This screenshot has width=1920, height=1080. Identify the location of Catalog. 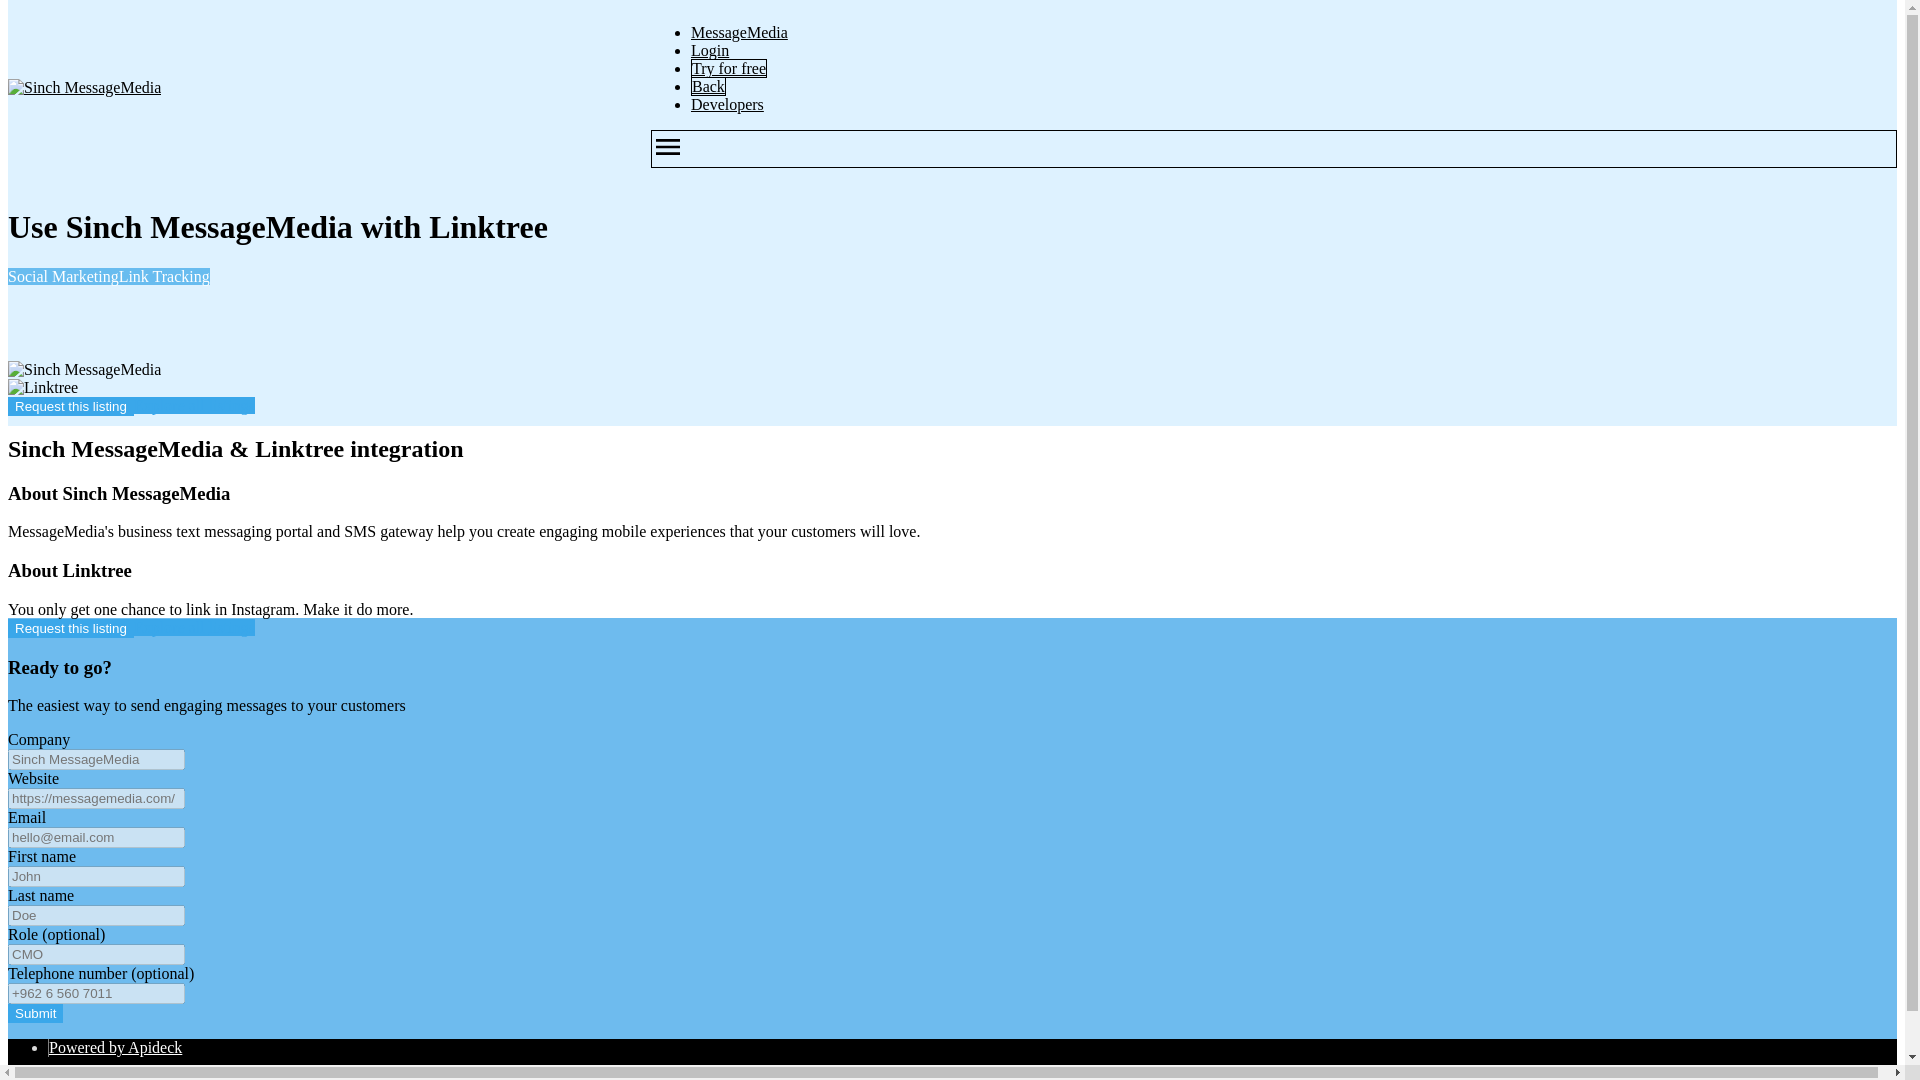
(74, 1076).